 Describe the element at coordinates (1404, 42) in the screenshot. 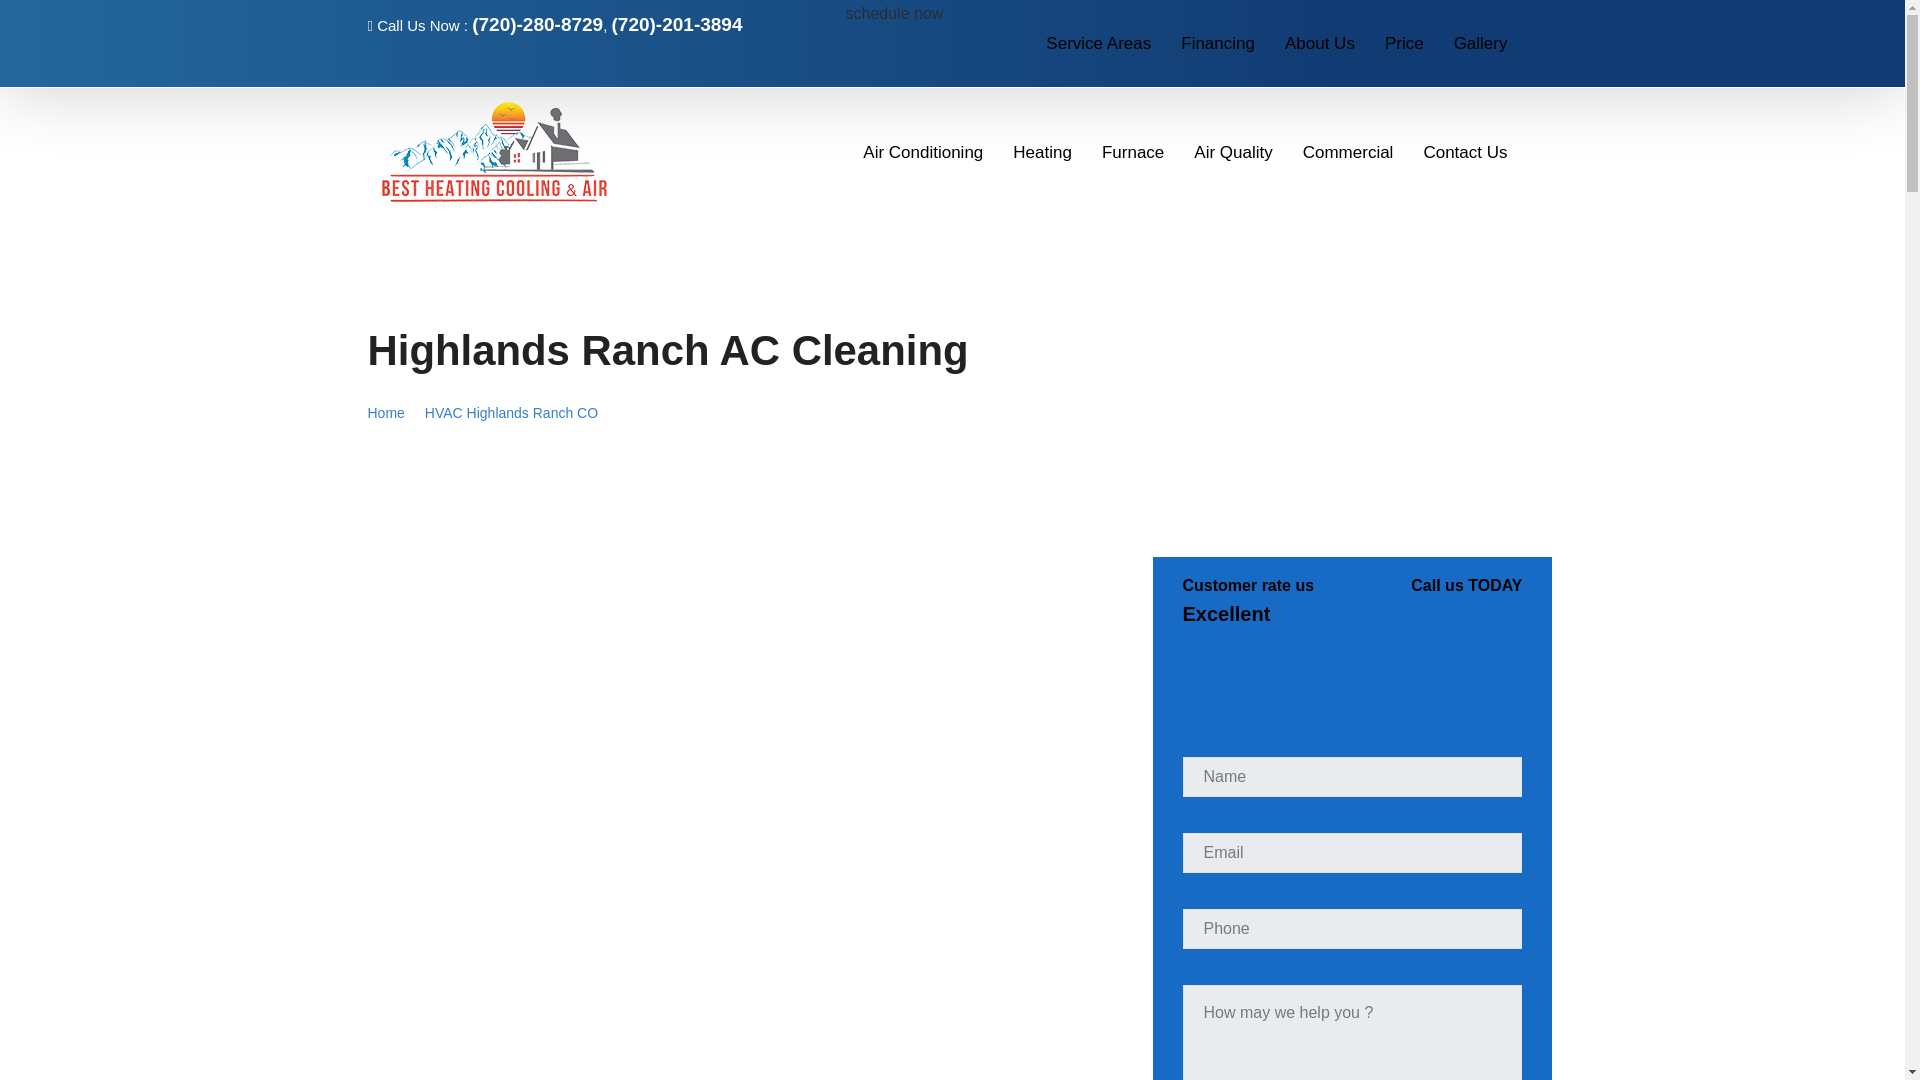

I see `Price` at that location.